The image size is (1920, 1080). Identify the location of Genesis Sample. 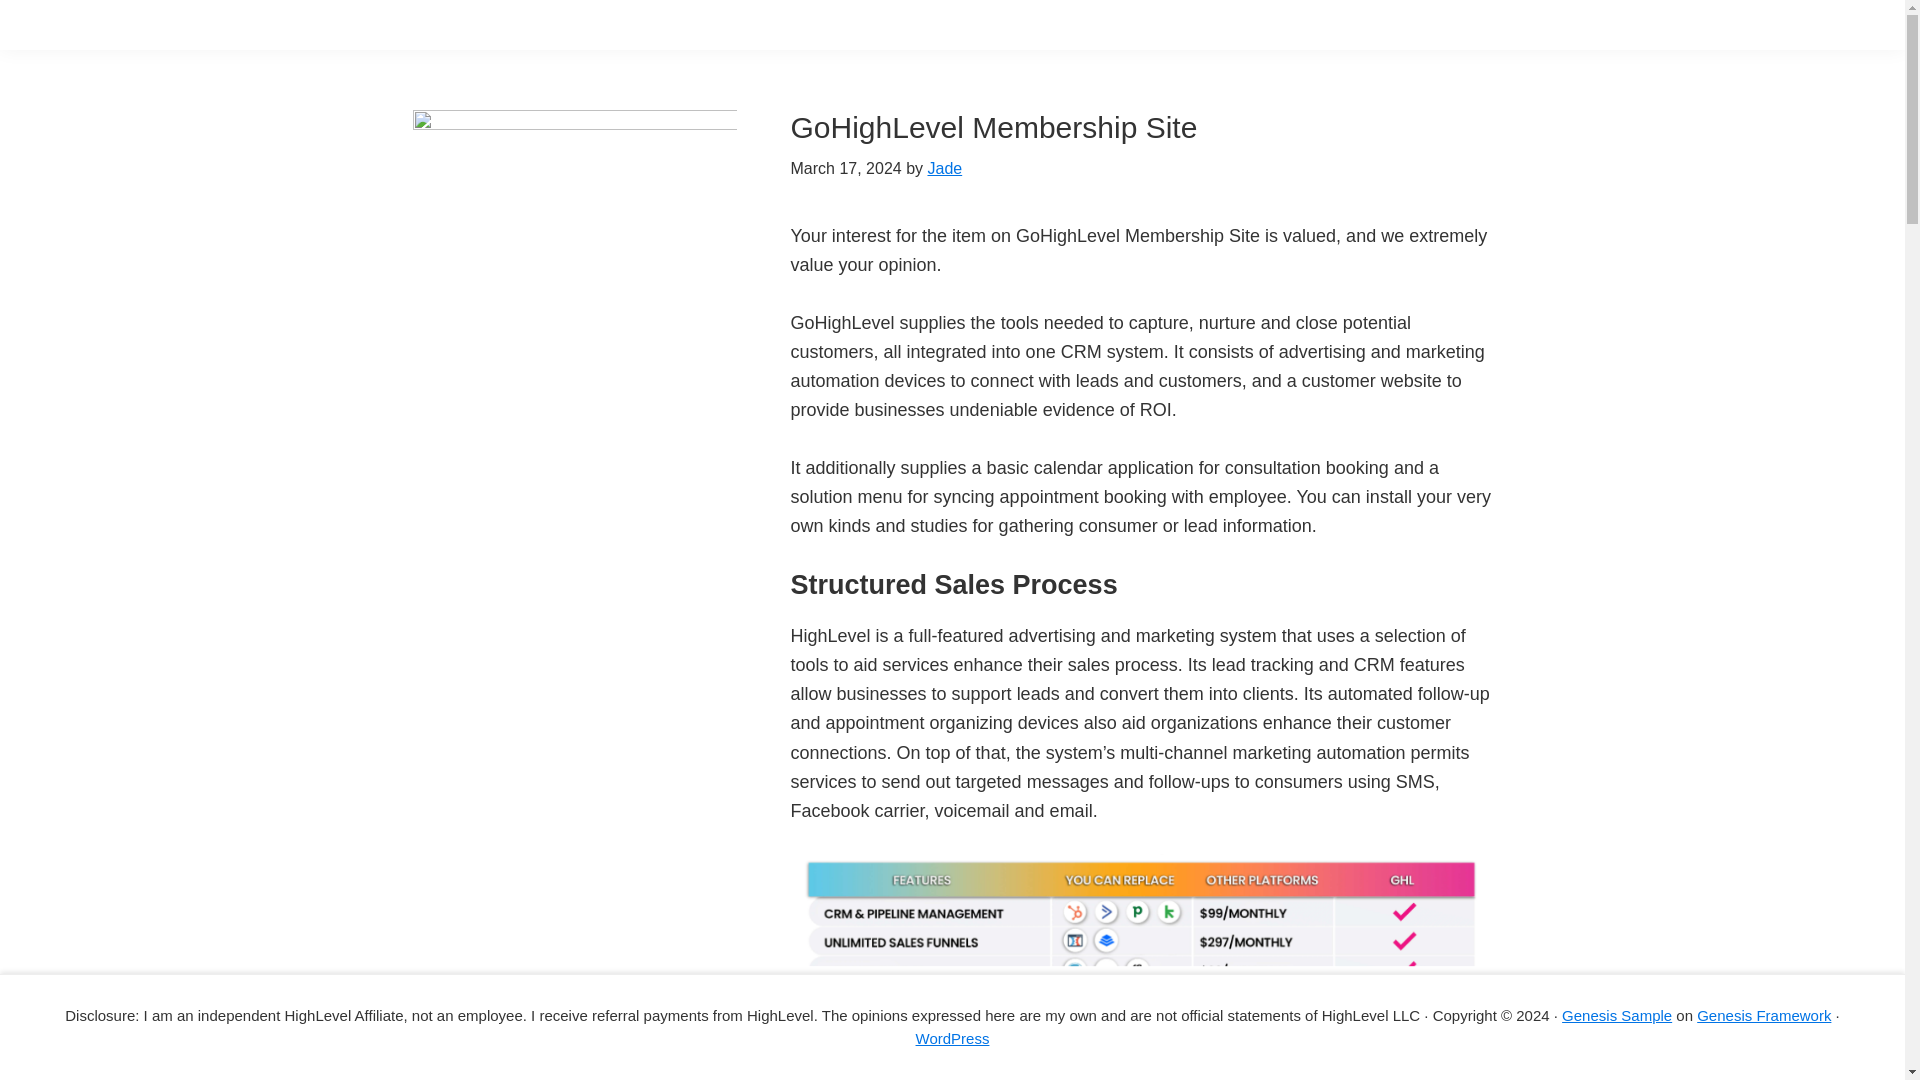
(1617, 1014).